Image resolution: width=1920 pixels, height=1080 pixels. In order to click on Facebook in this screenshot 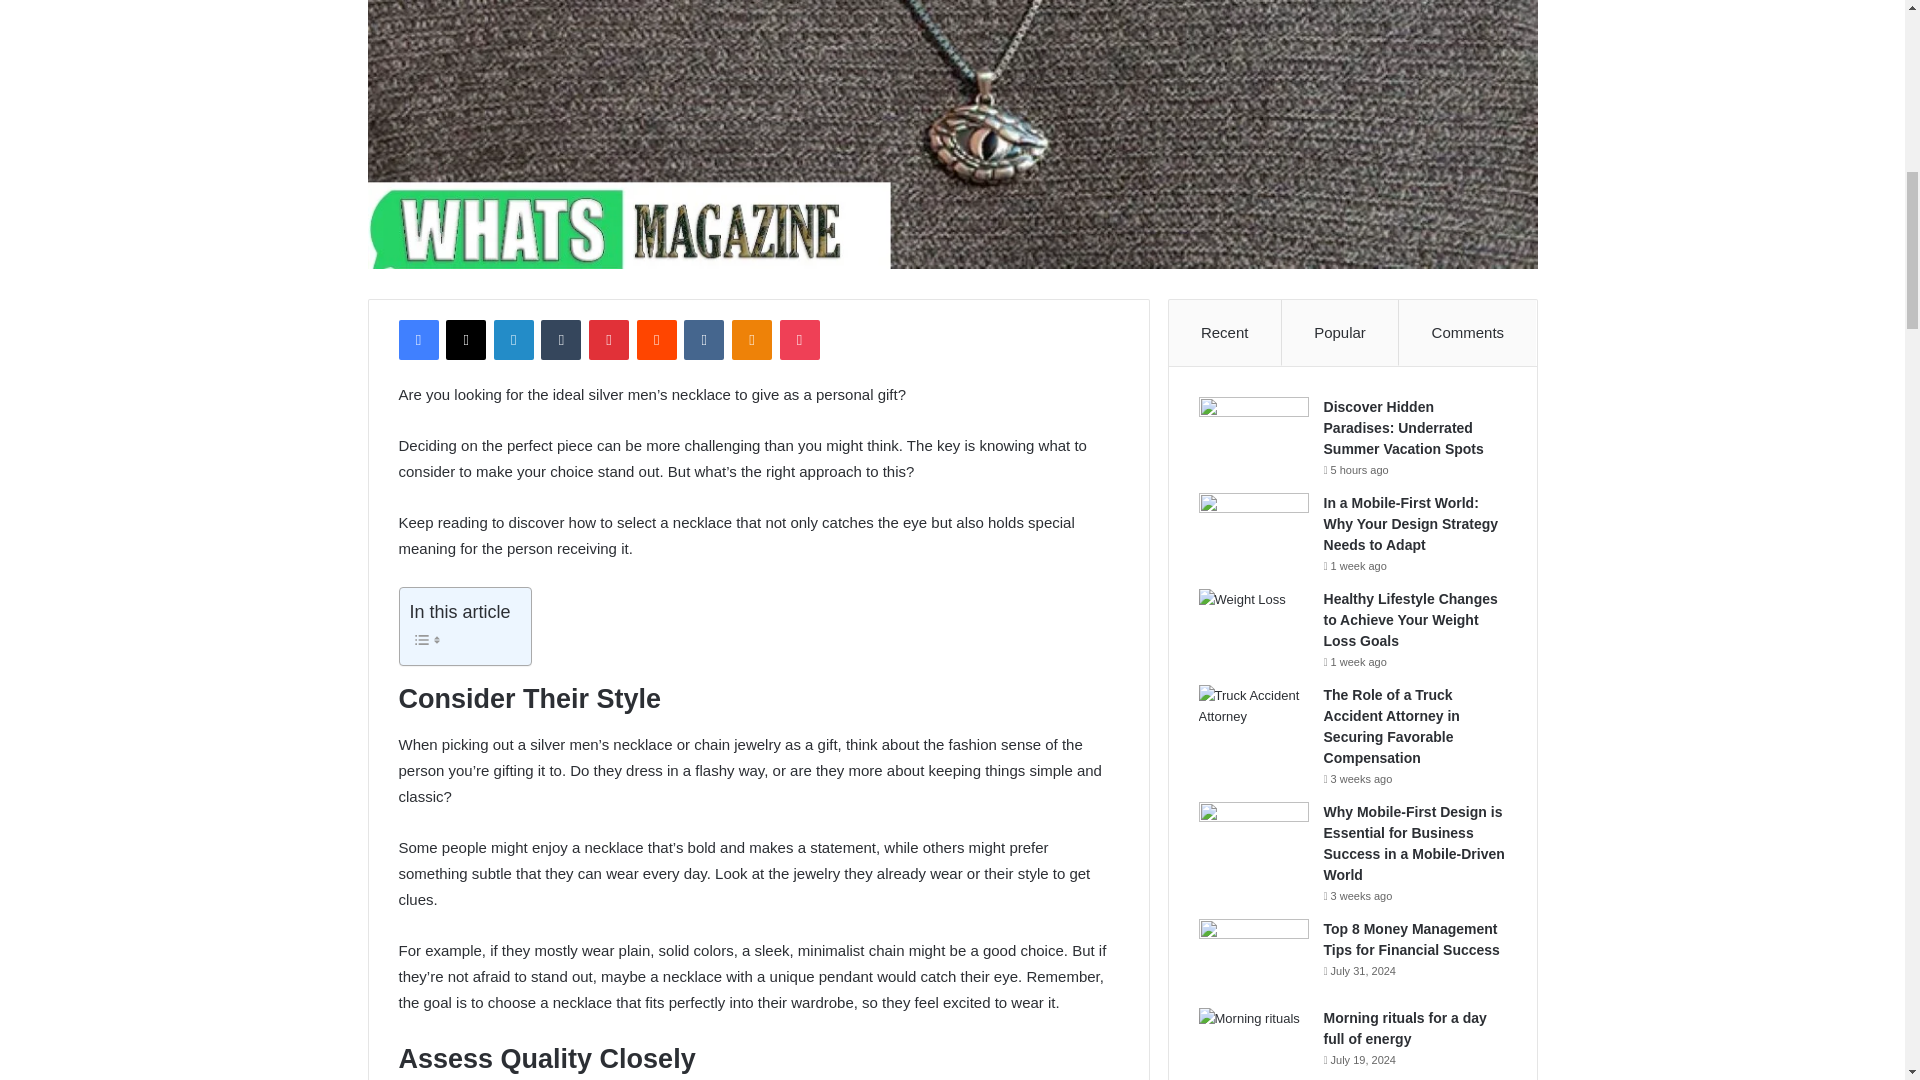, I will do `click(417, 339)`.